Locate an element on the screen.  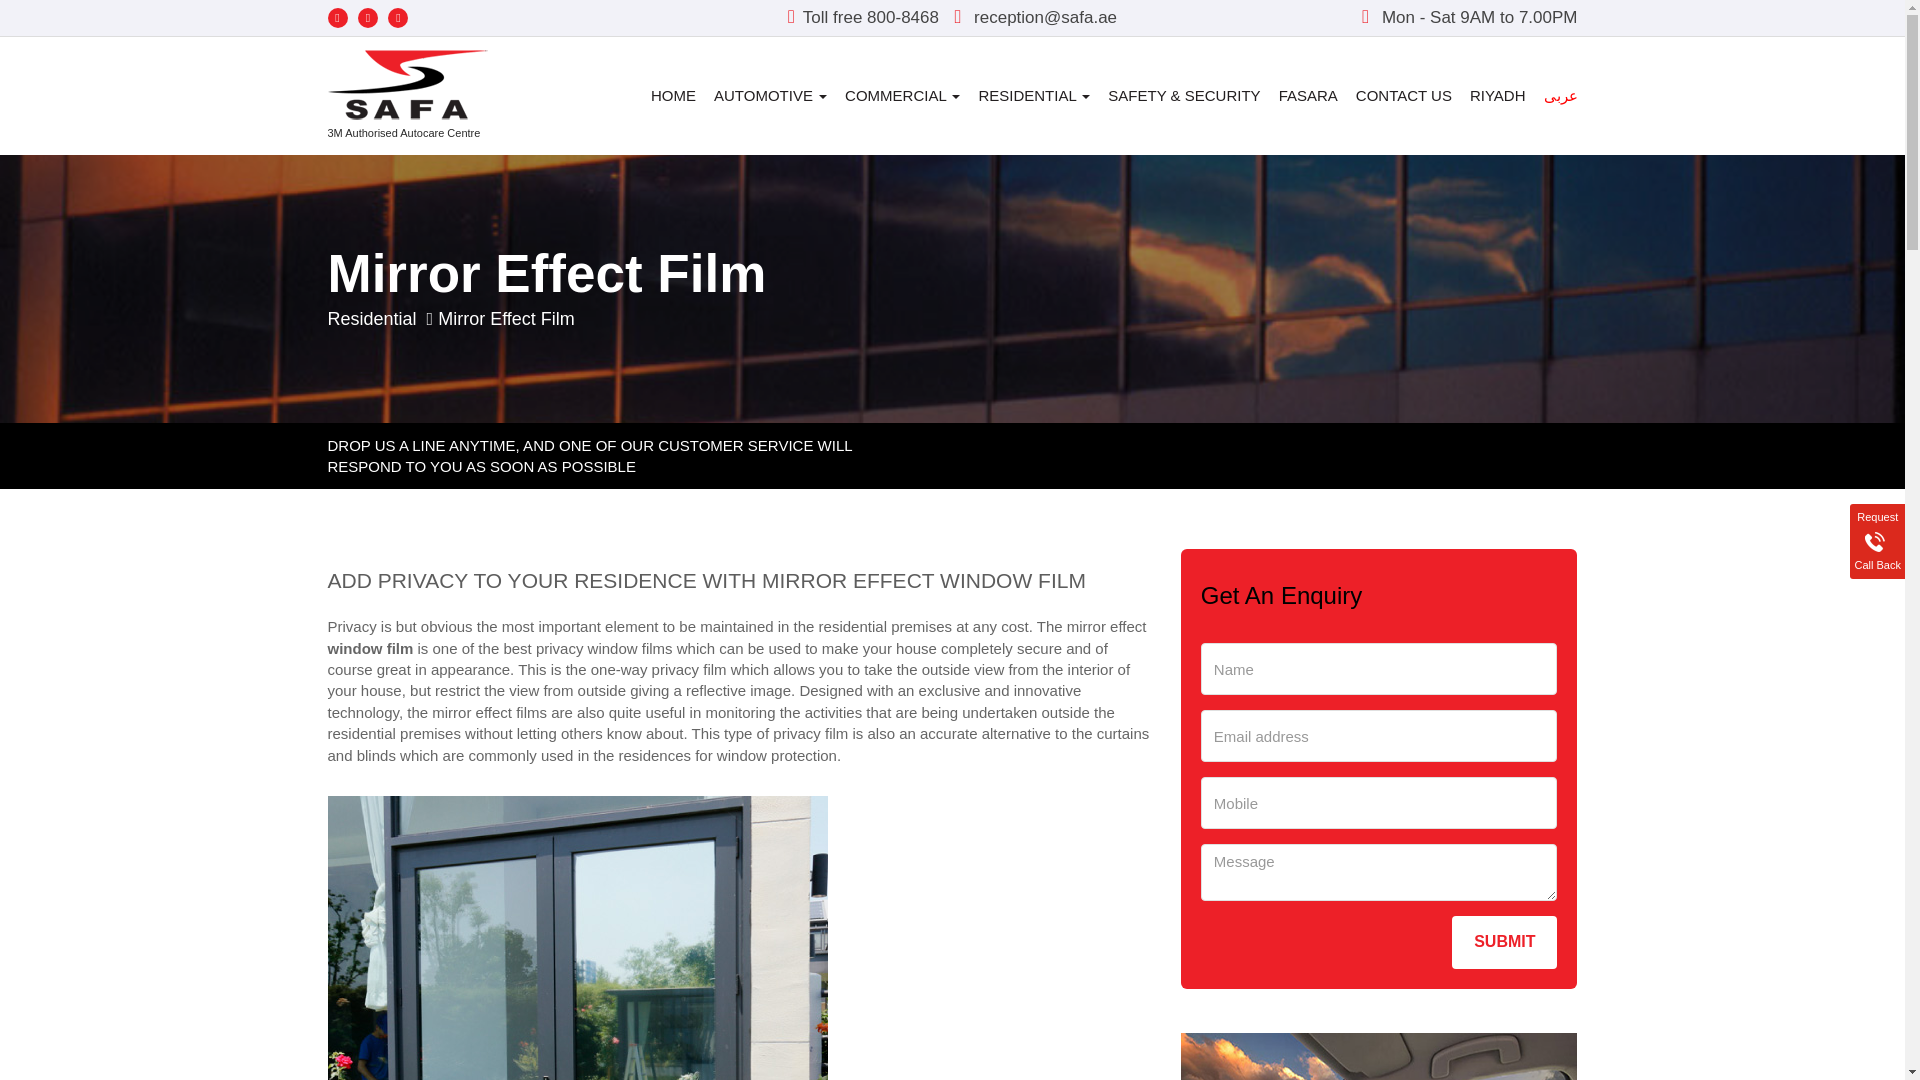
FASARA is located at coordinates (1308, 96).